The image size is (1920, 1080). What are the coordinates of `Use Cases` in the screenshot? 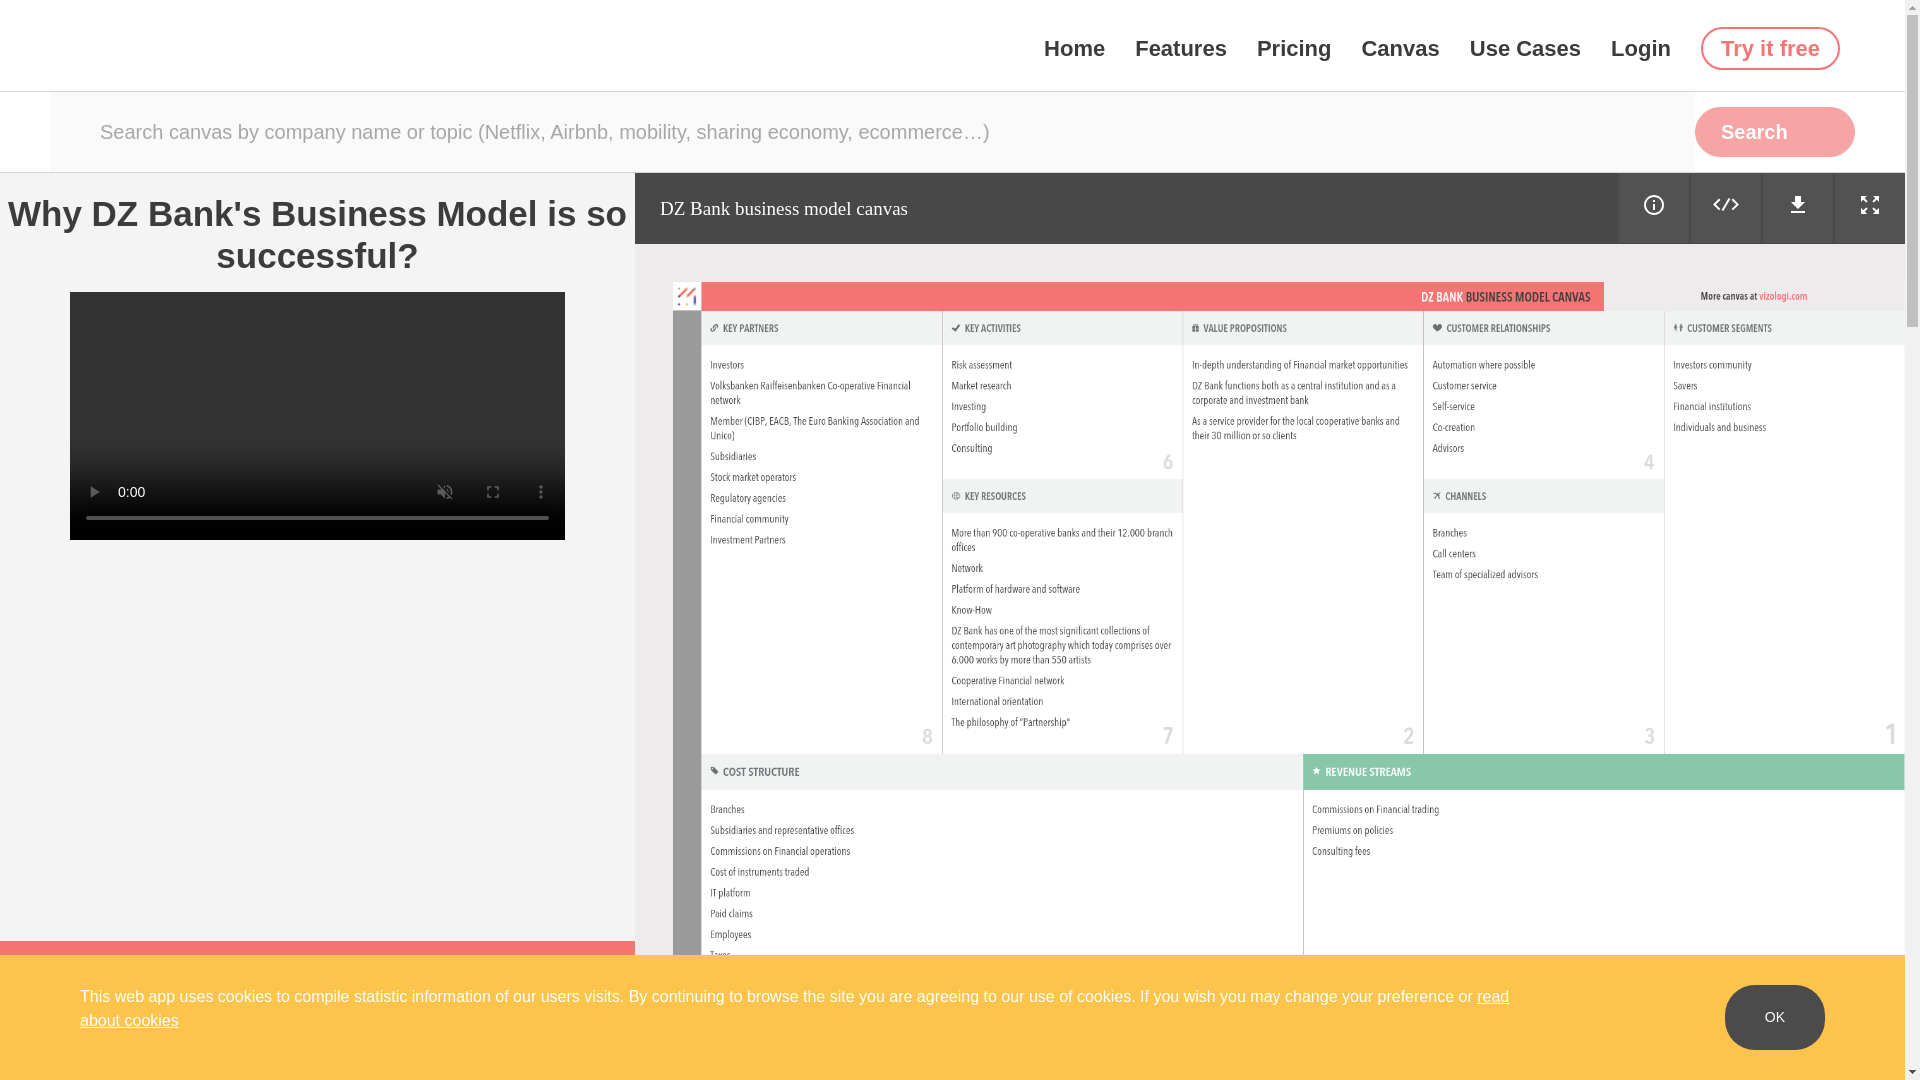 It's located at (1525, 48).